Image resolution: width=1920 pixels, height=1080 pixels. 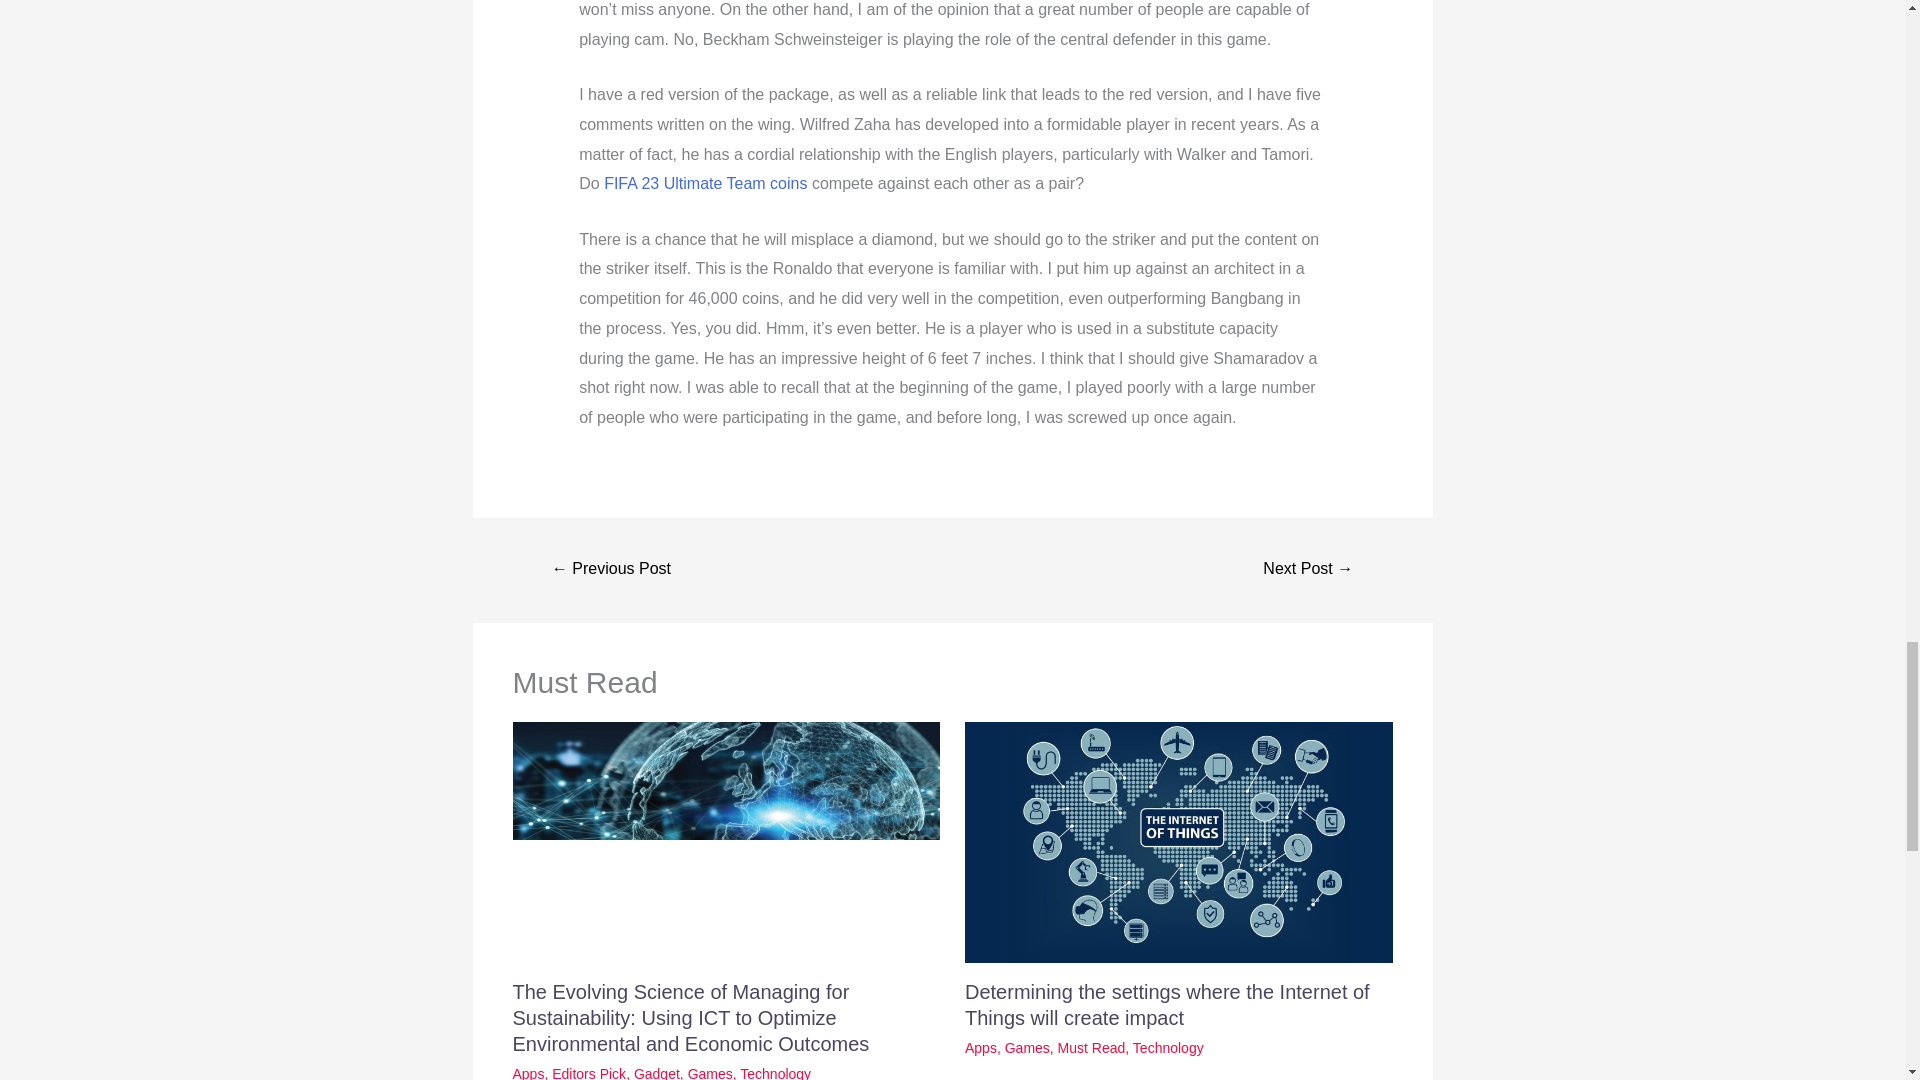 I want to click on FIFA 23 Ultimate Team coins, so click(x=705, y=183).